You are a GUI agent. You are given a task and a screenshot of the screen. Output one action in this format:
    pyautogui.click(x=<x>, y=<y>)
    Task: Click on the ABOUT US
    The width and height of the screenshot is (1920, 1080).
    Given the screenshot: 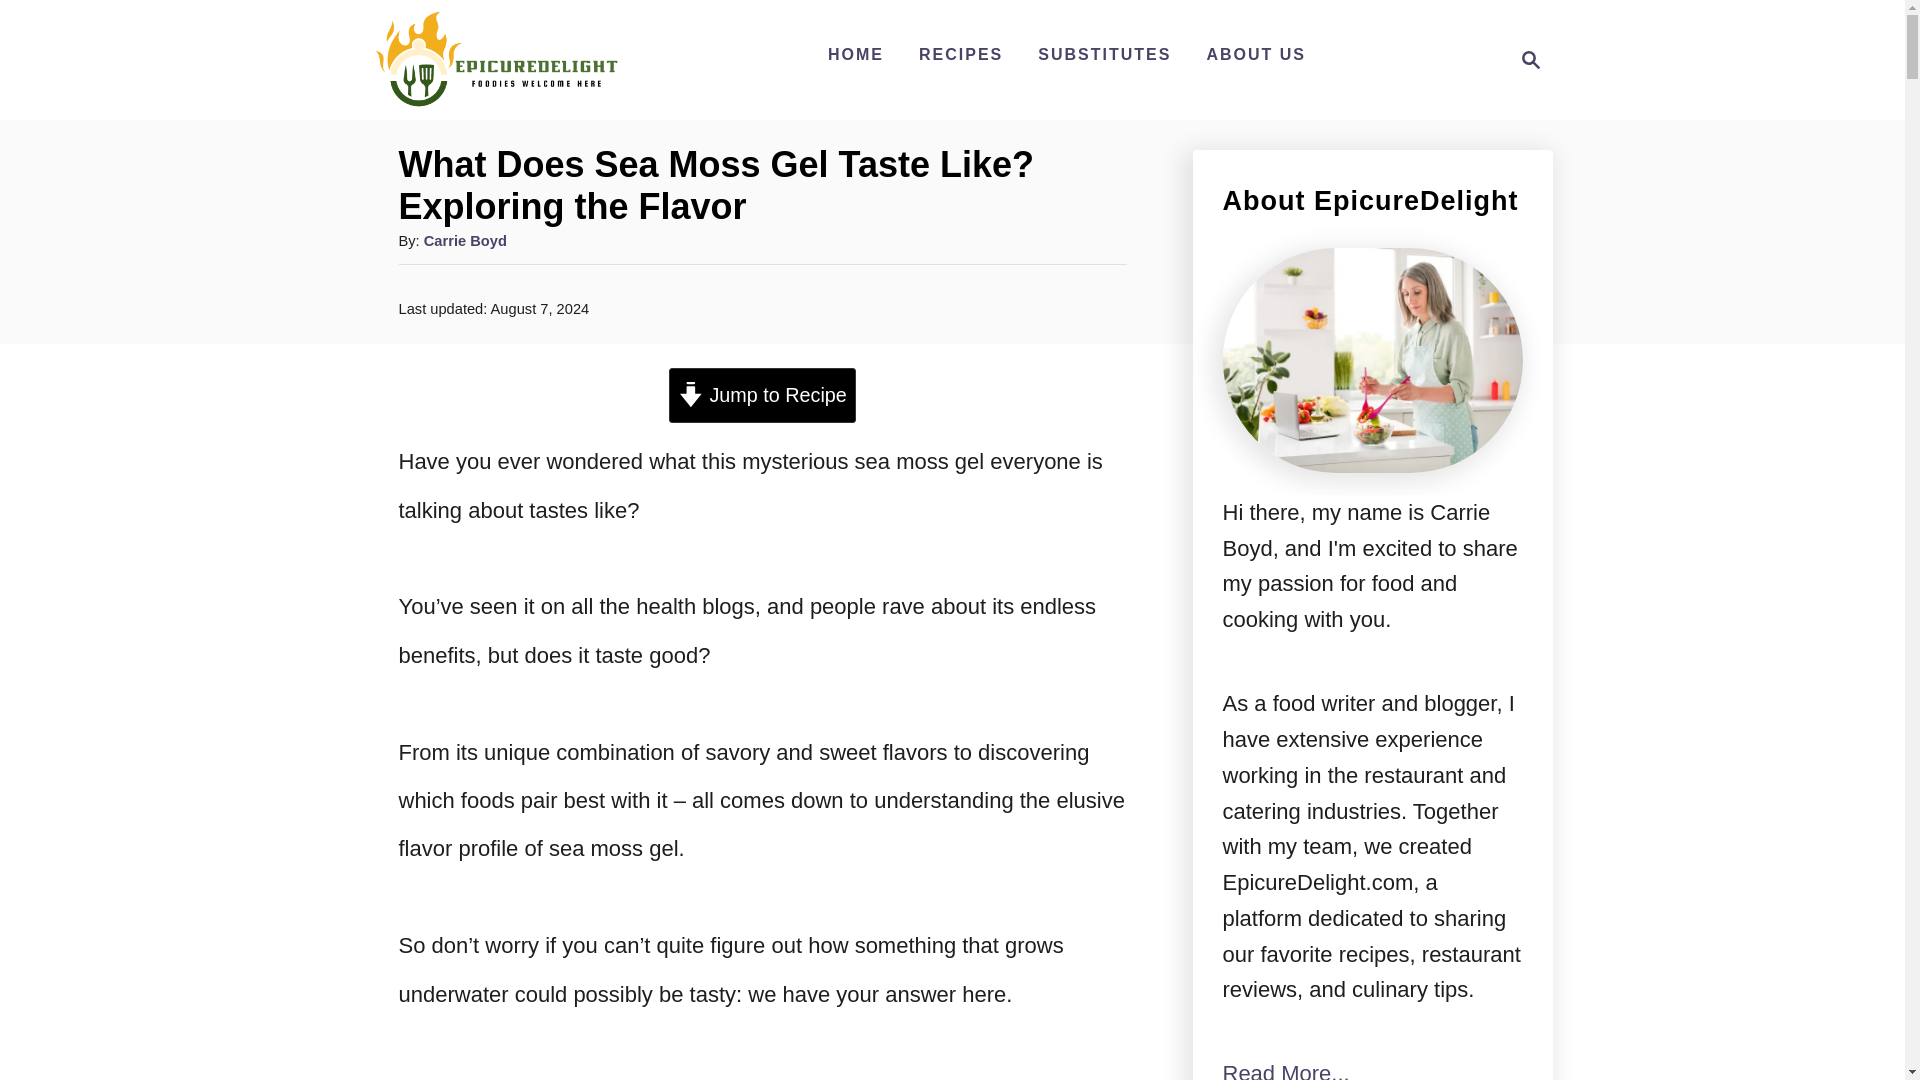 What is the action you would take?
    pyautogui.click(x=1530, y=60)
    